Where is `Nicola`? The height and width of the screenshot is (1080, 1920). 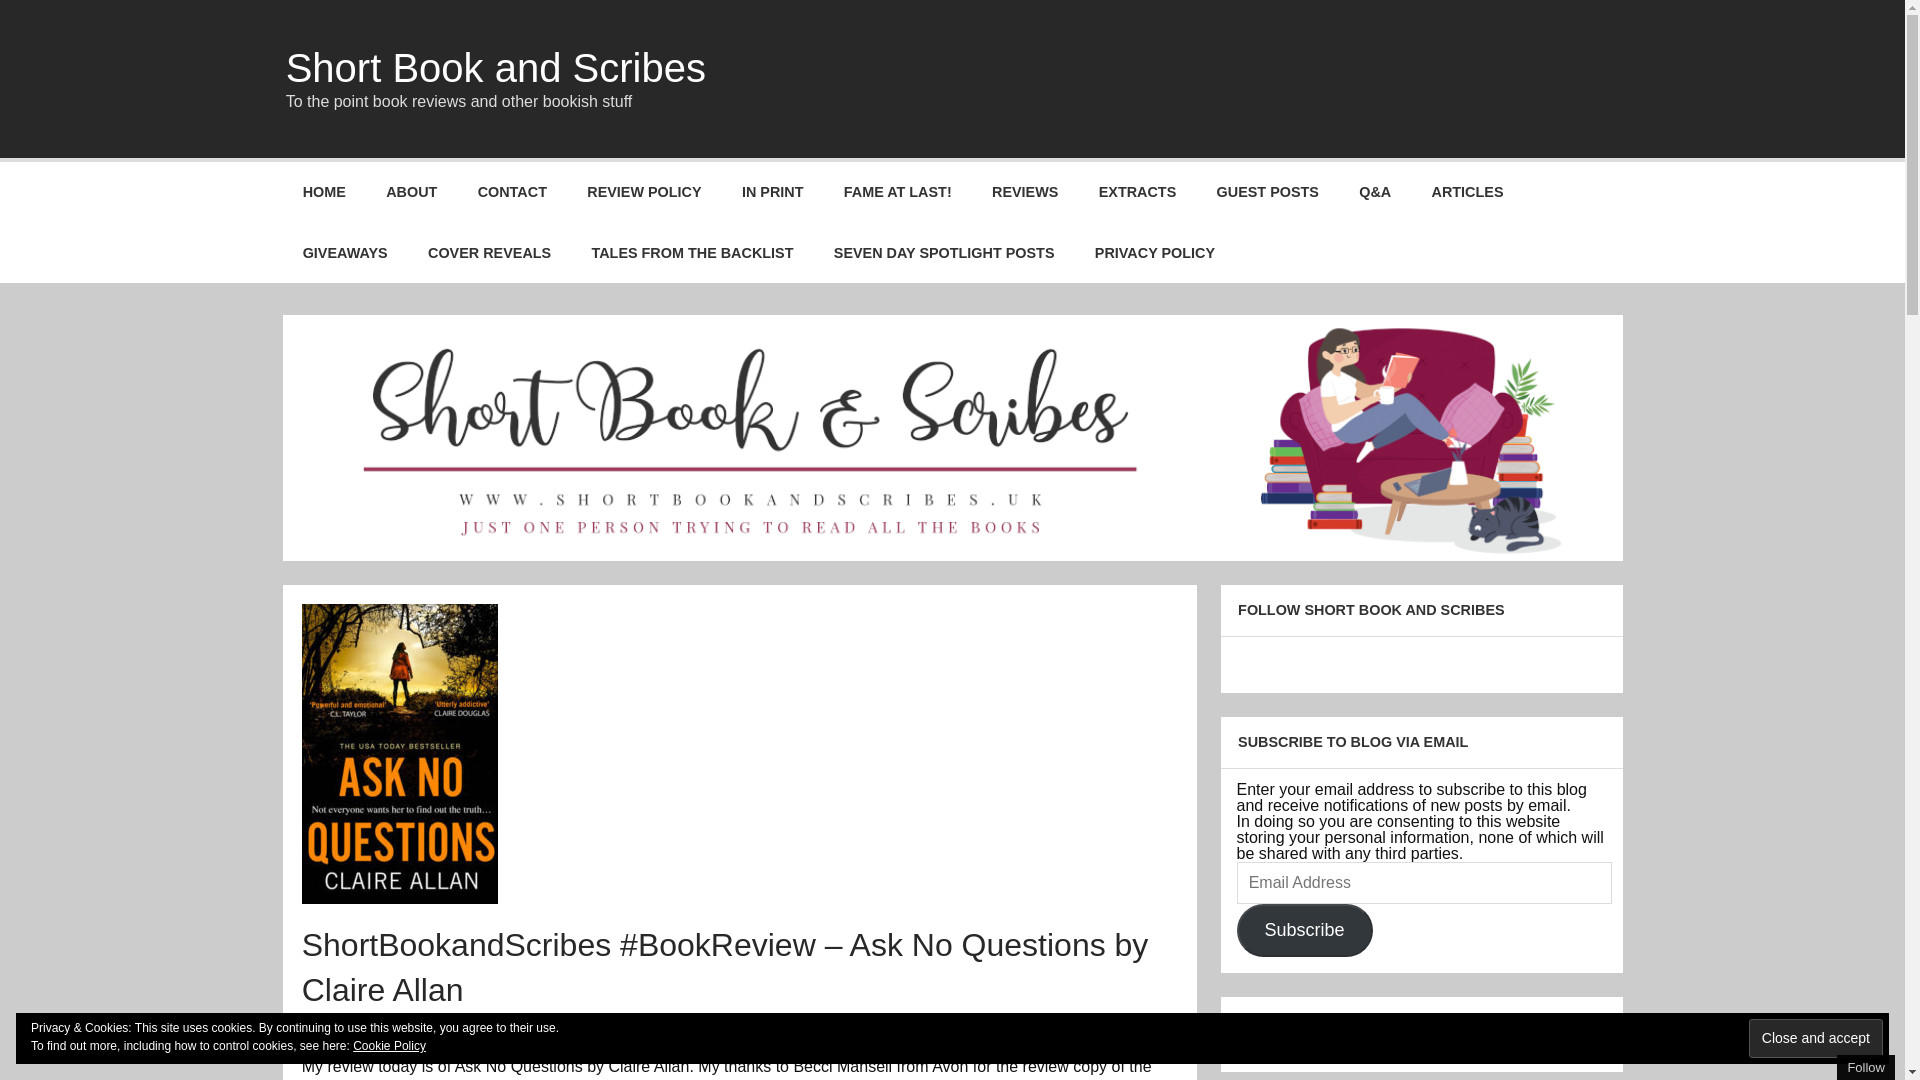
Nicola is located at coordinates (558, 1026).